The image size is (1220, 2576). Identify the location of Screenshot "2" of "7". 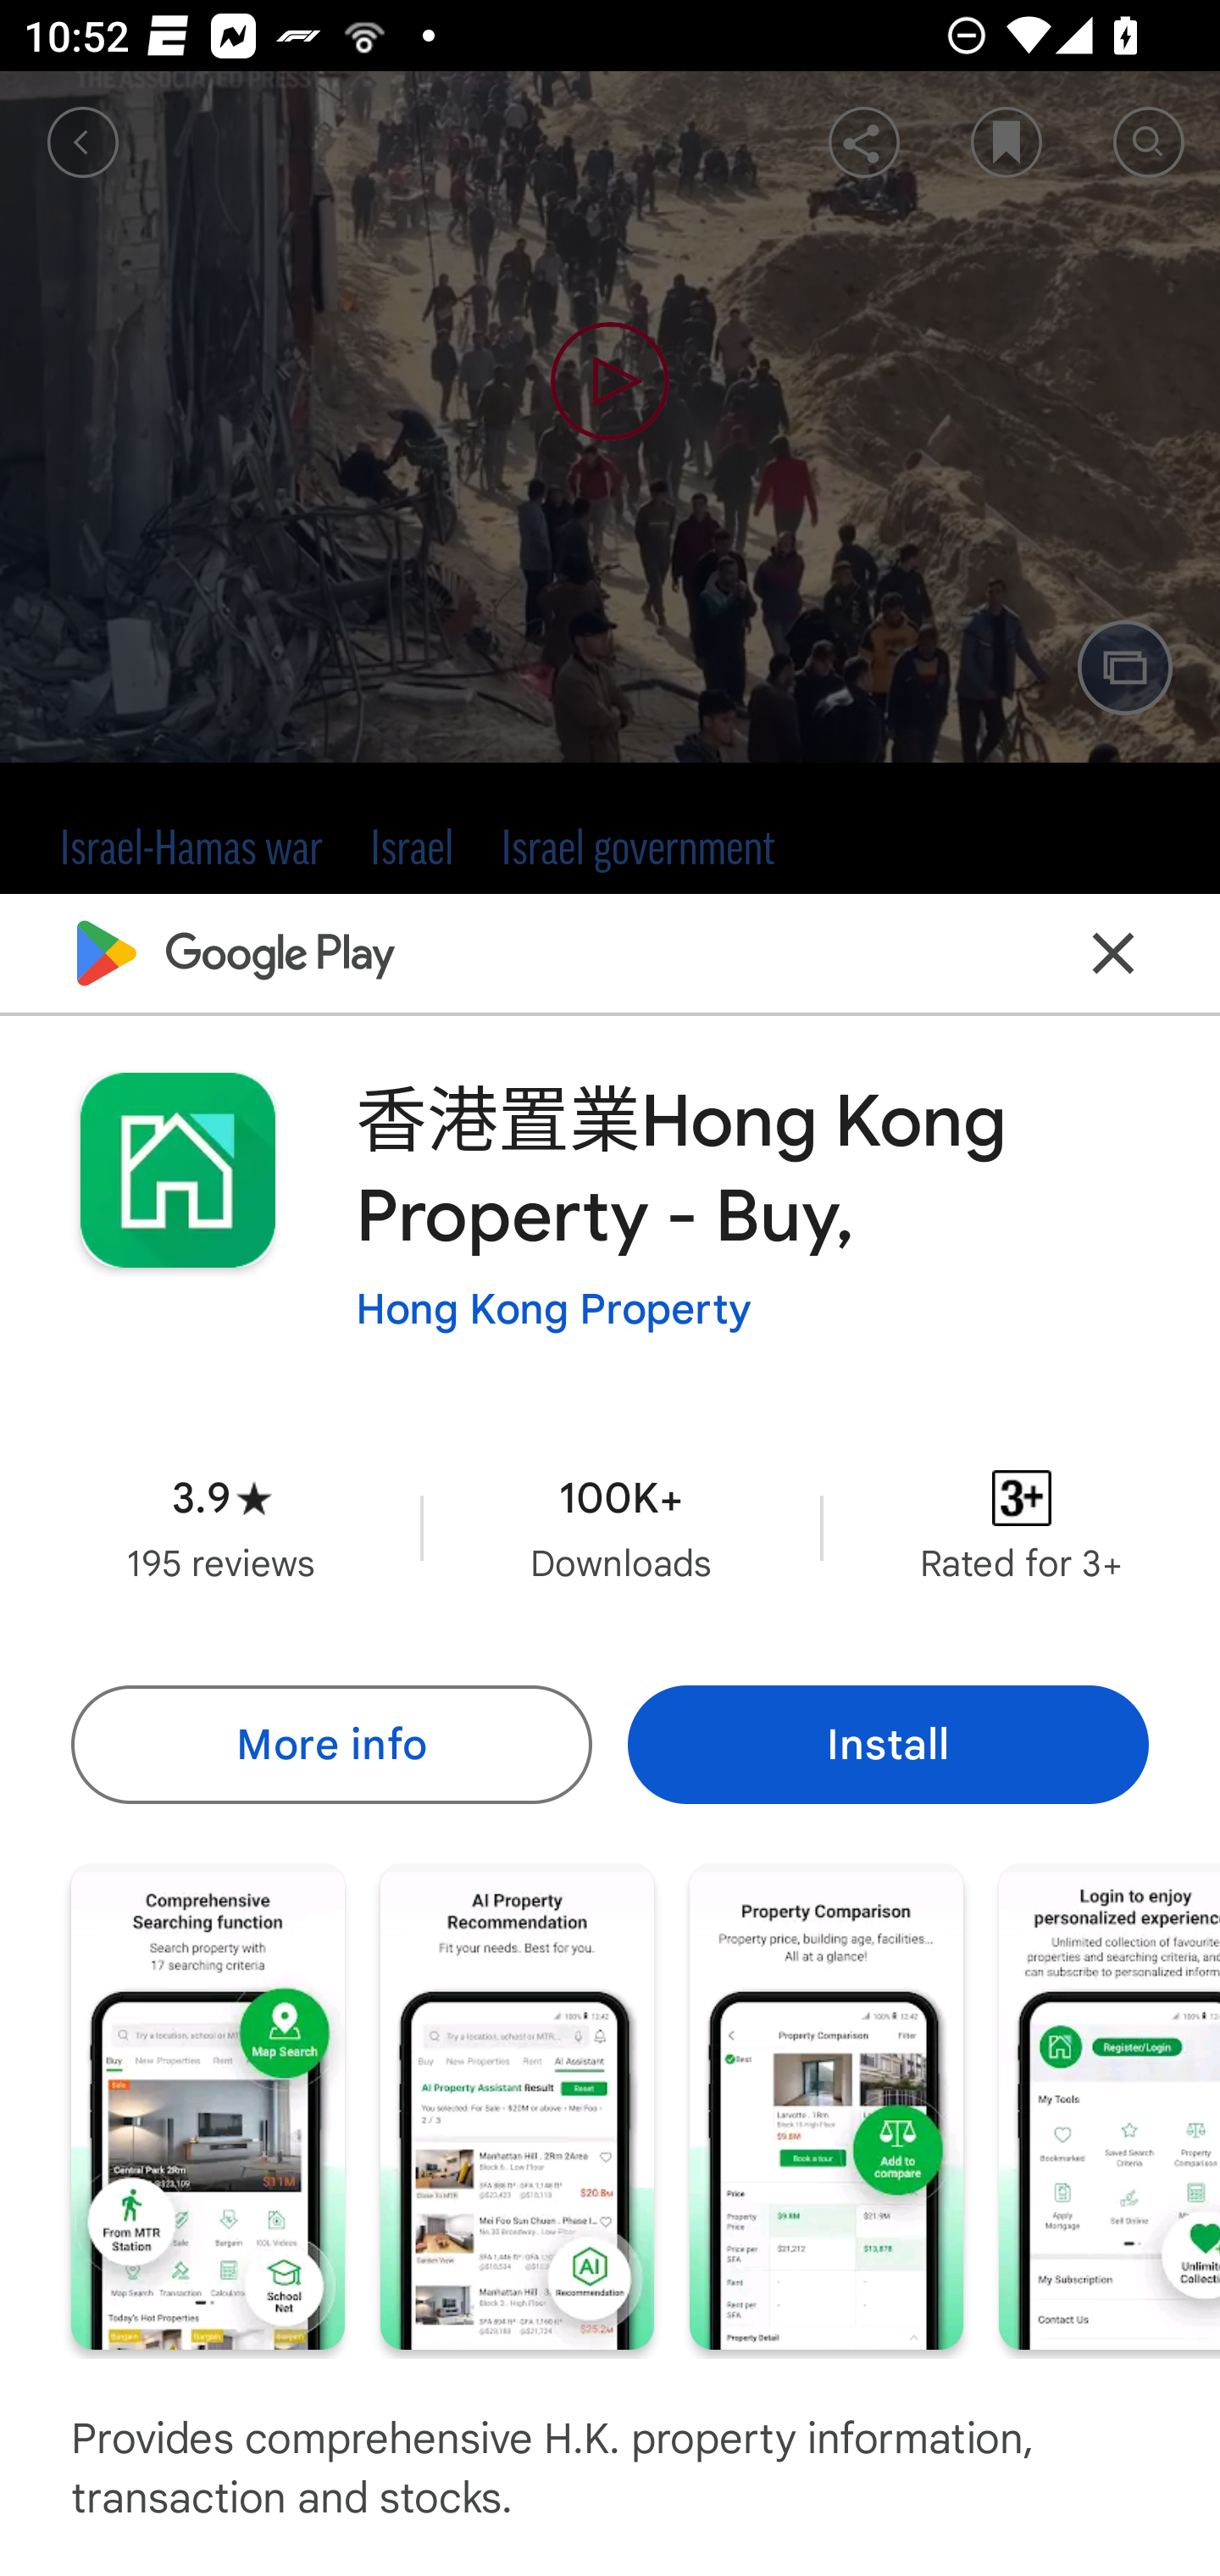
(517, 2105).